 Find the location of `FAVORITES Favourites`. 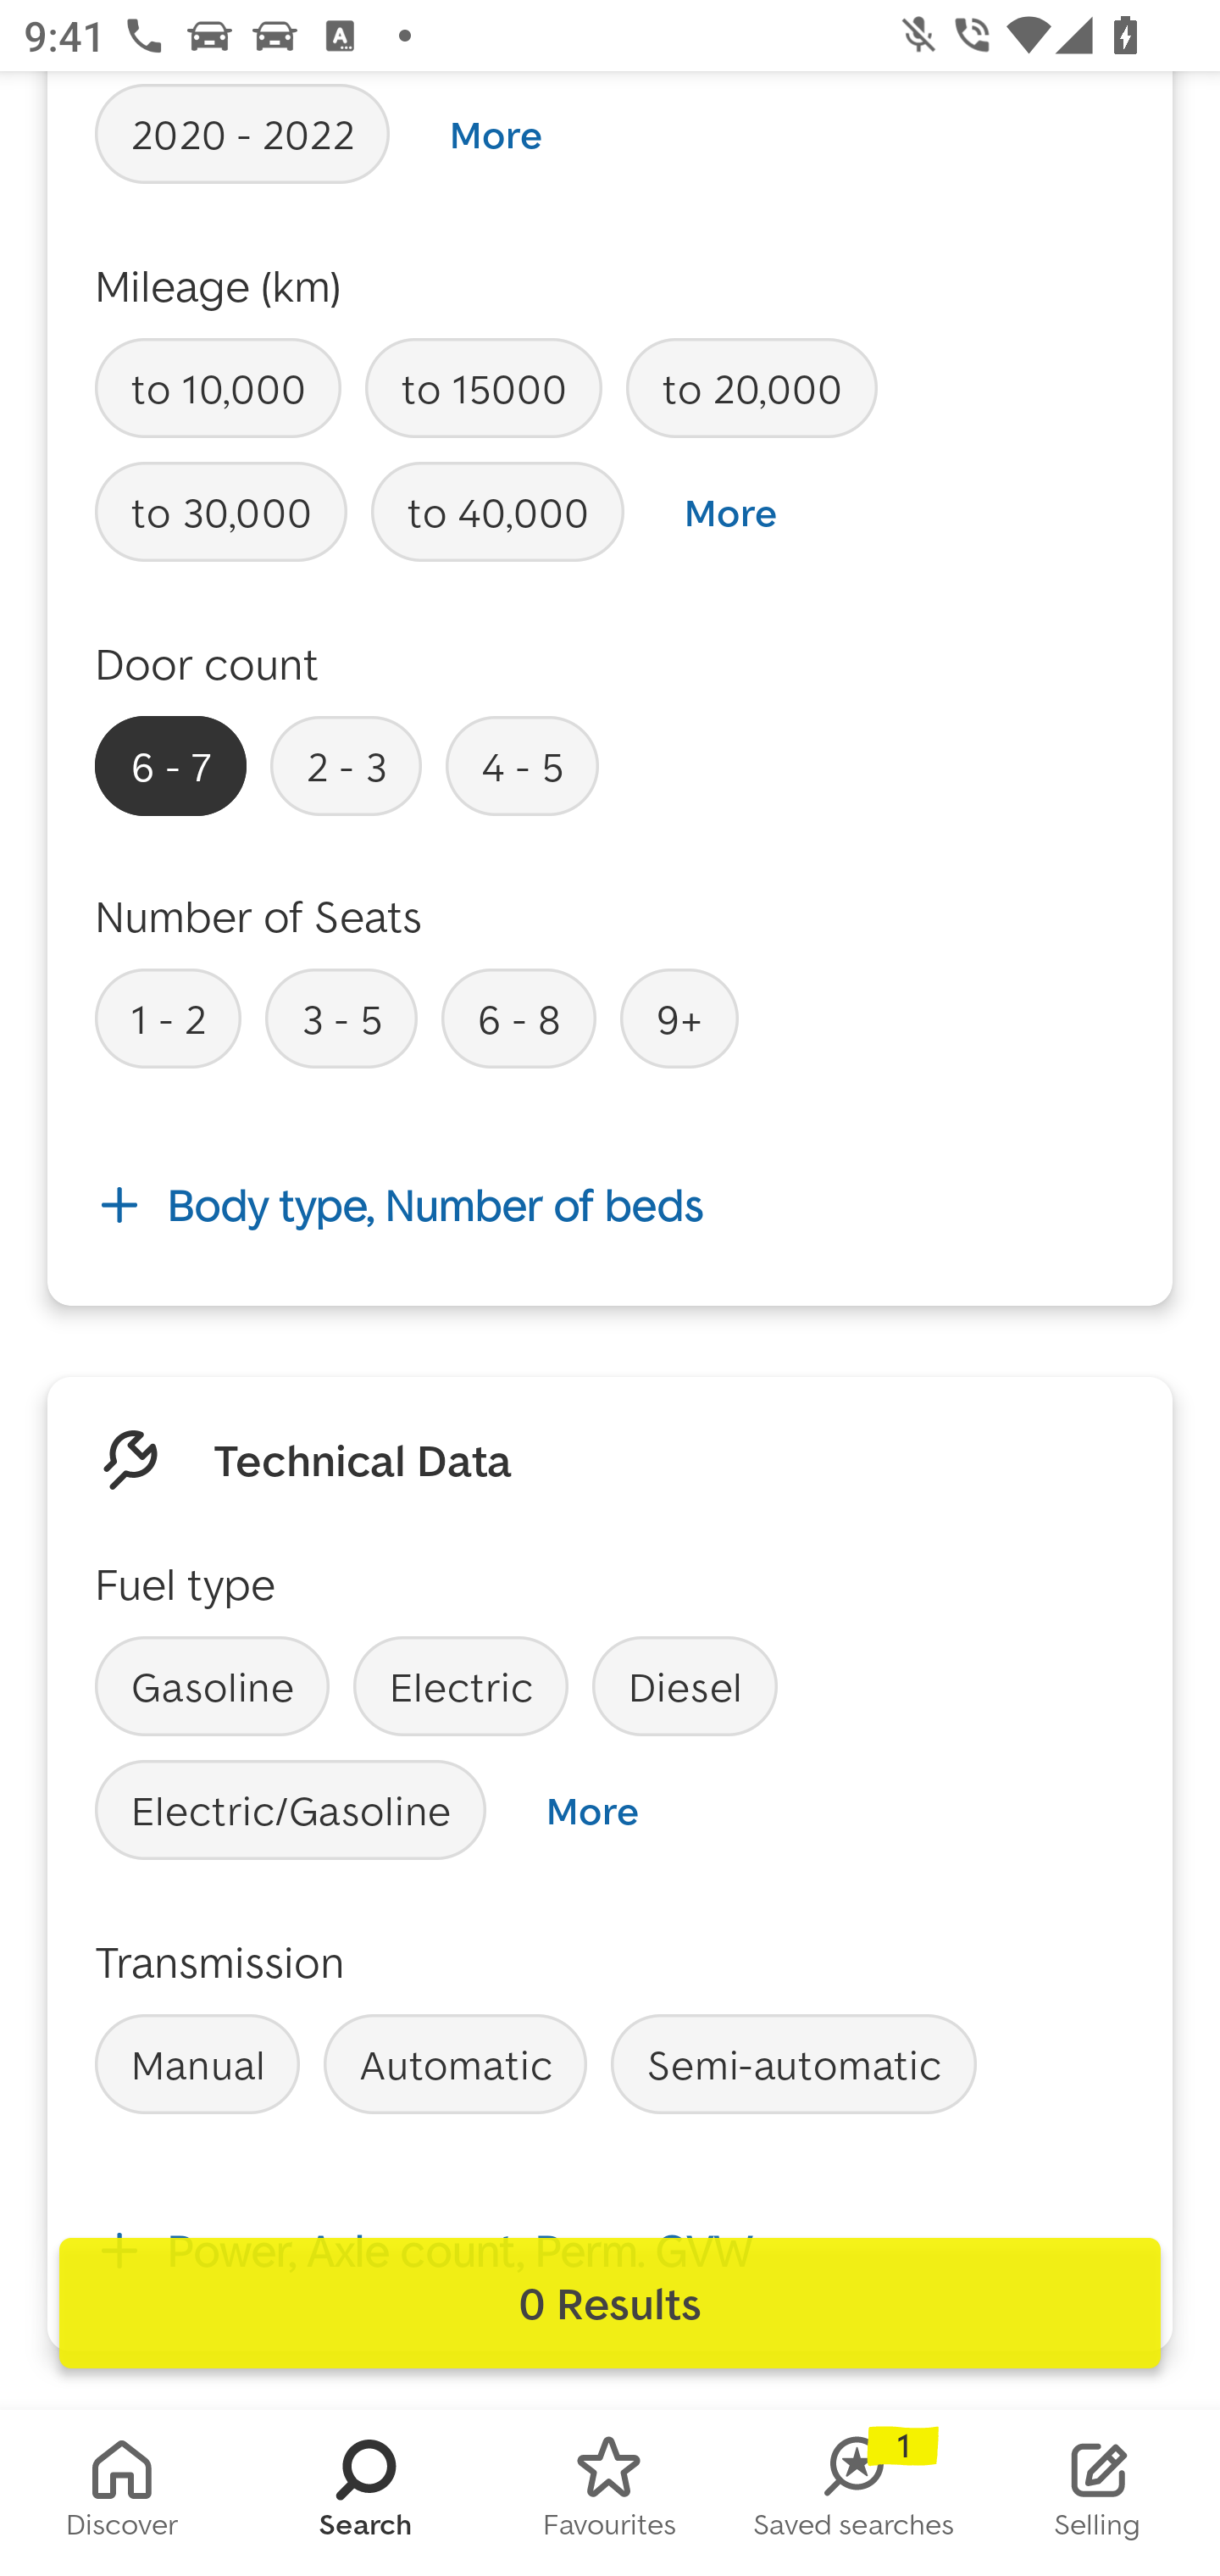

FAVORITES Favourites is located at coordinates (610, 2493).